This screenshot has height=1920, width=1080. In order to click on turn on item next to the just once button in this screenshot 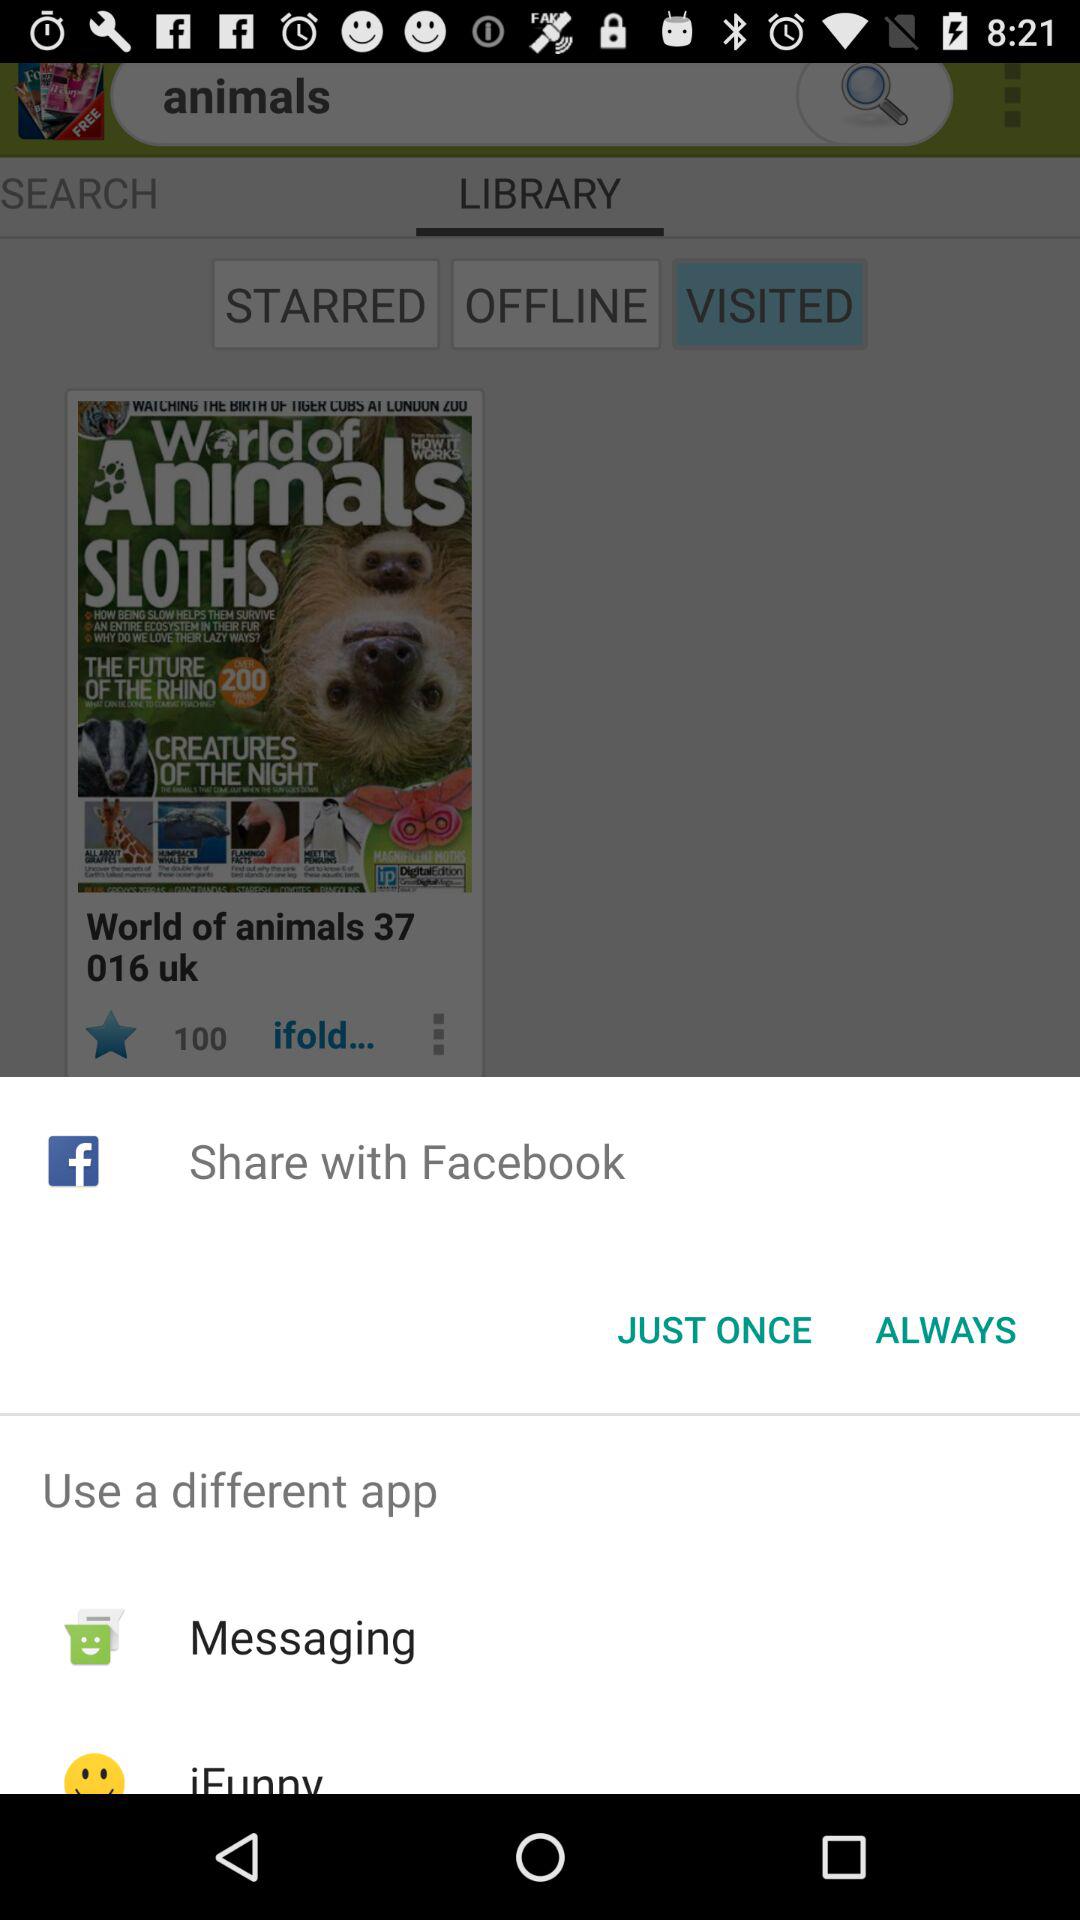, I will do `click(946, 1329)`.